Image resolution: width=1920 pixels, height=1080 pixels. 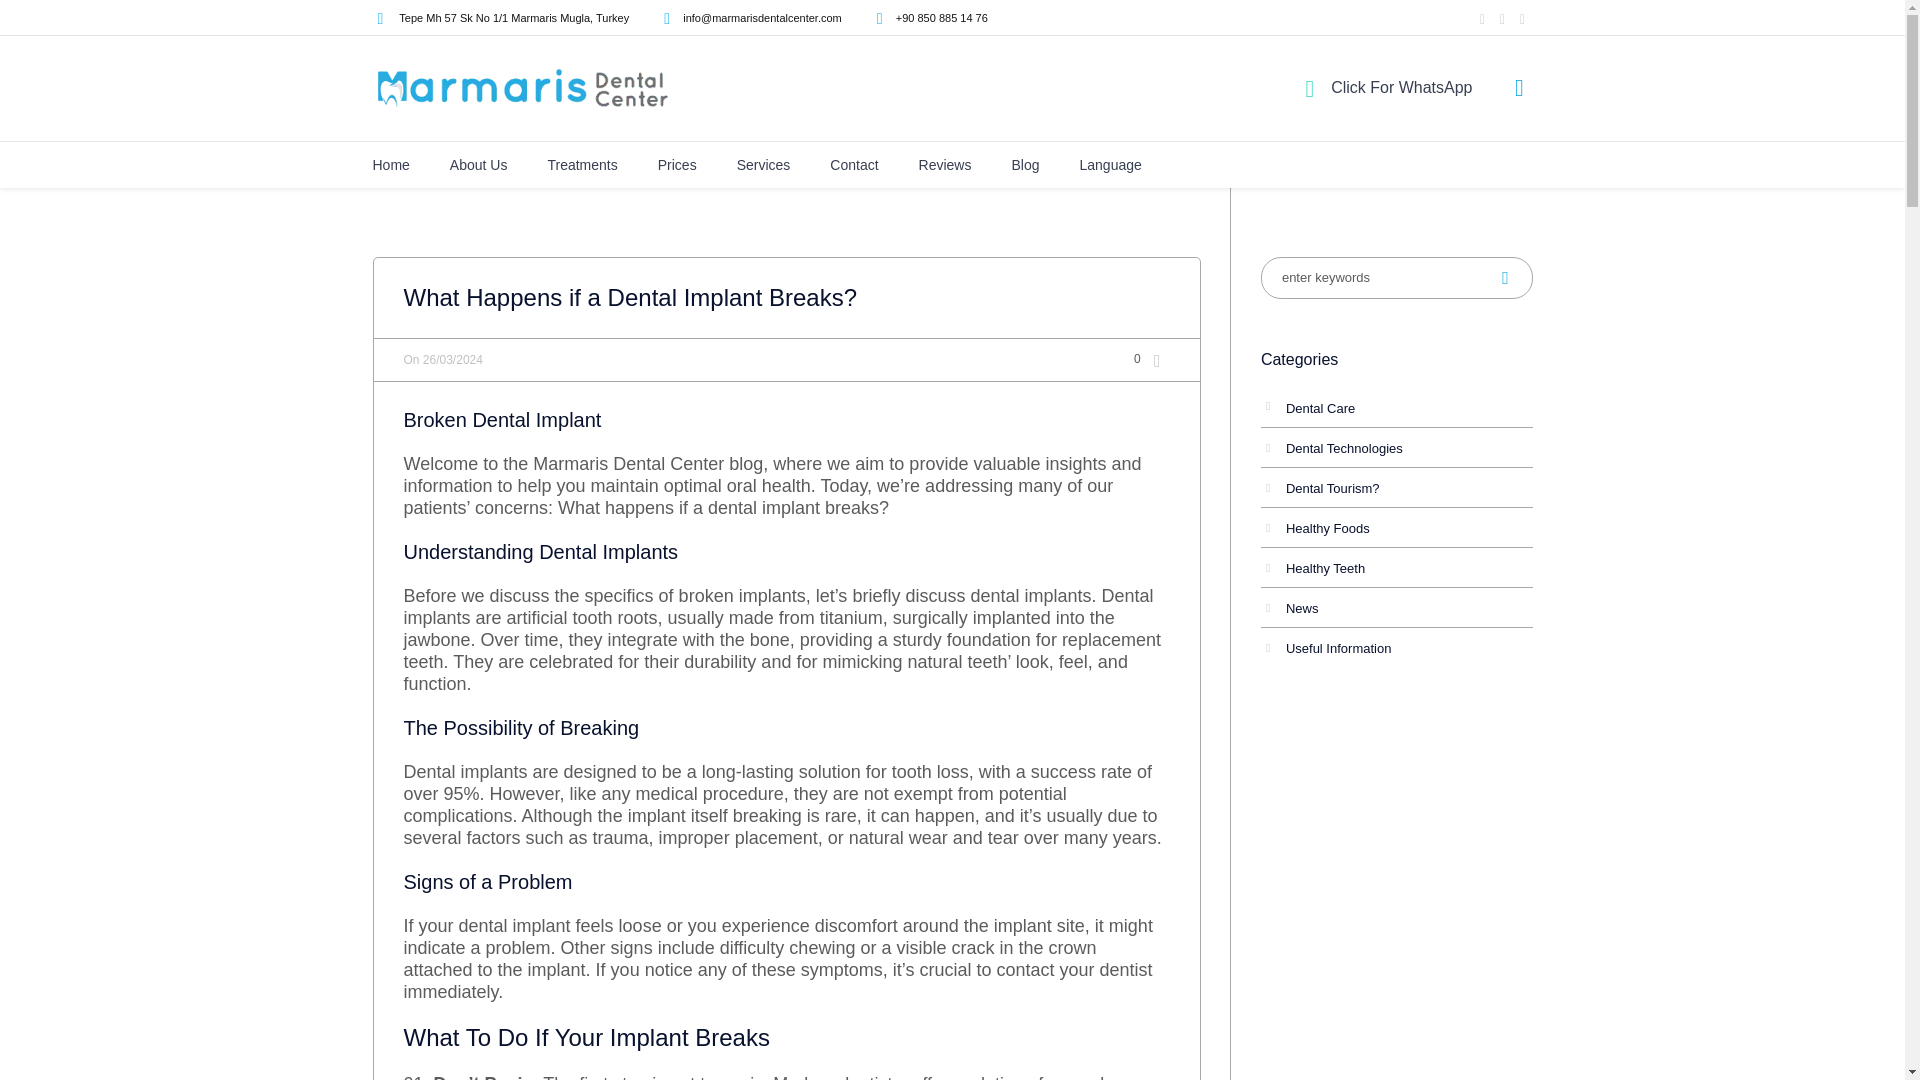 I want to click on Click For WhatsApp, so click(x=1399, y=87).